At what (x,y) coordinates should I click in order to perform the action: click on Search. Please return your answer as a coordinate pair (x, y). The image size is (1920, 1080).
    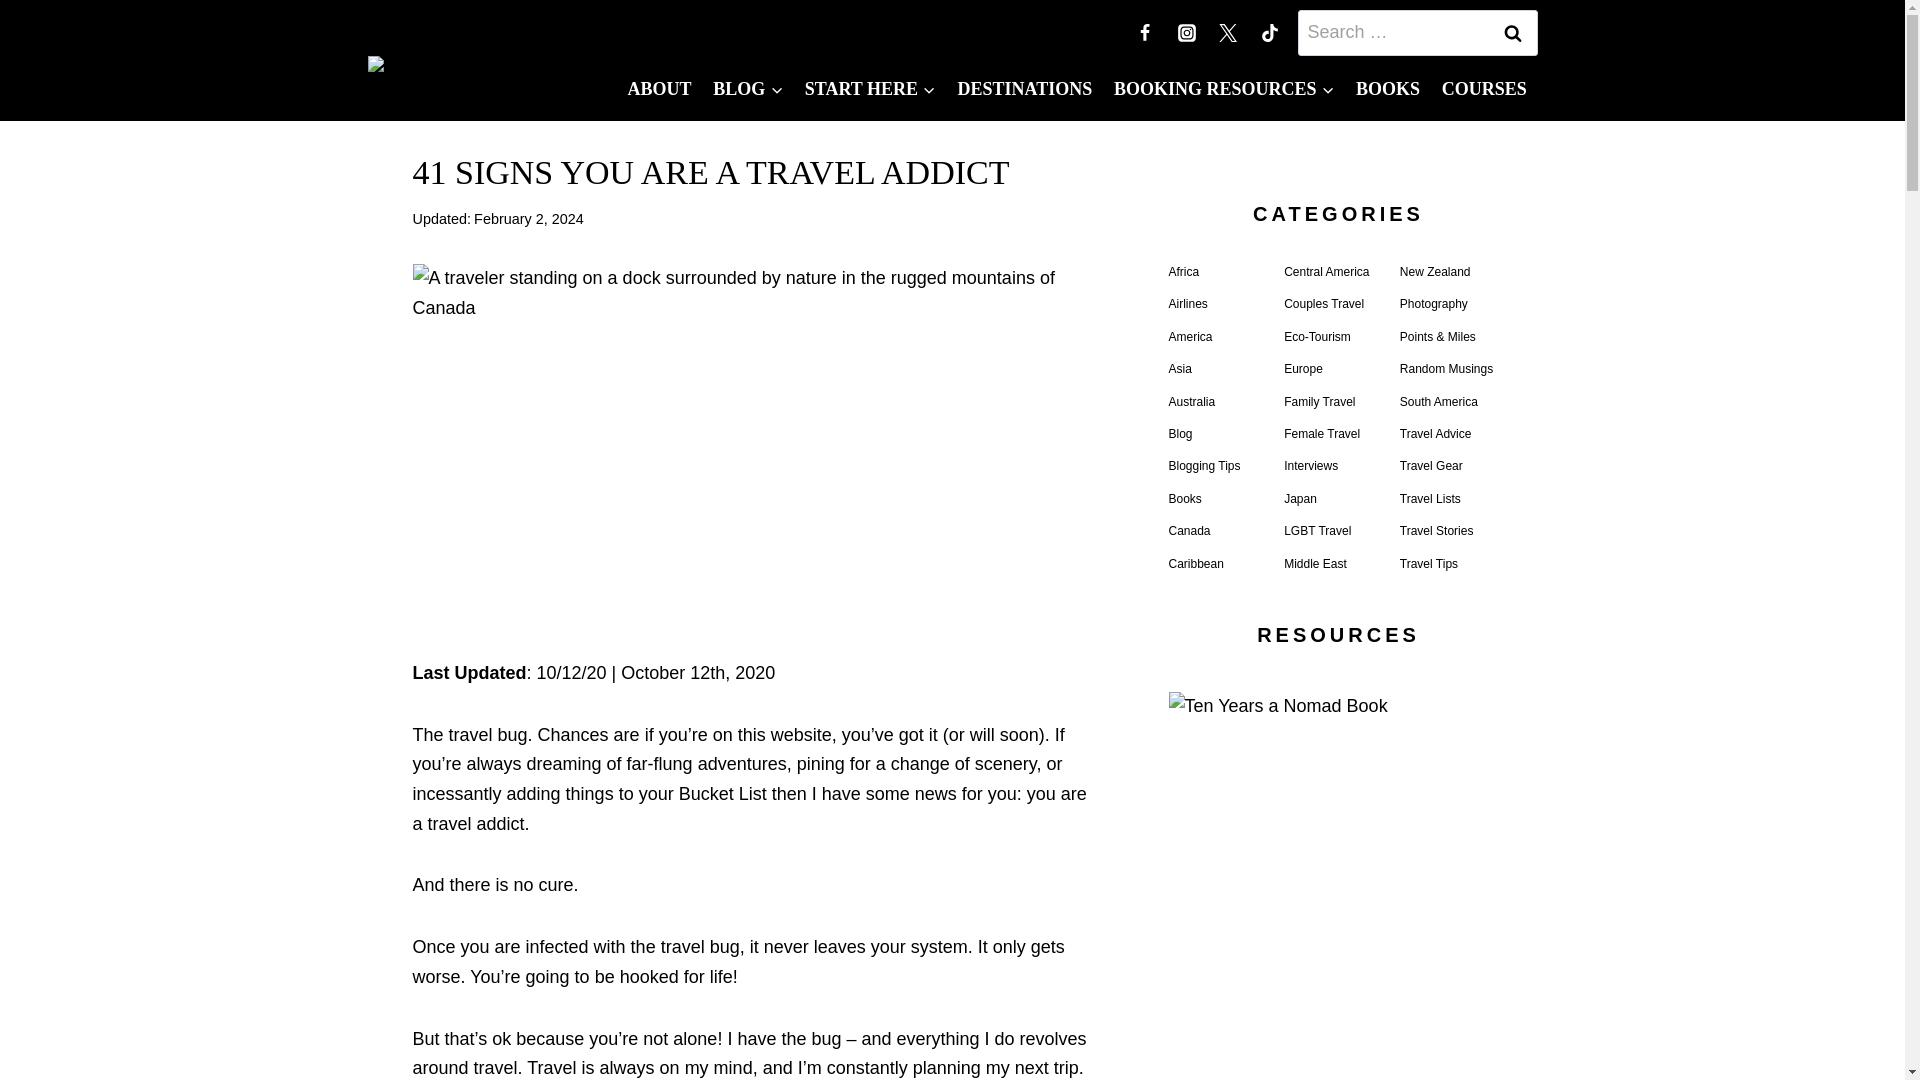
    Looking at the image, I should click on (1512, 32).